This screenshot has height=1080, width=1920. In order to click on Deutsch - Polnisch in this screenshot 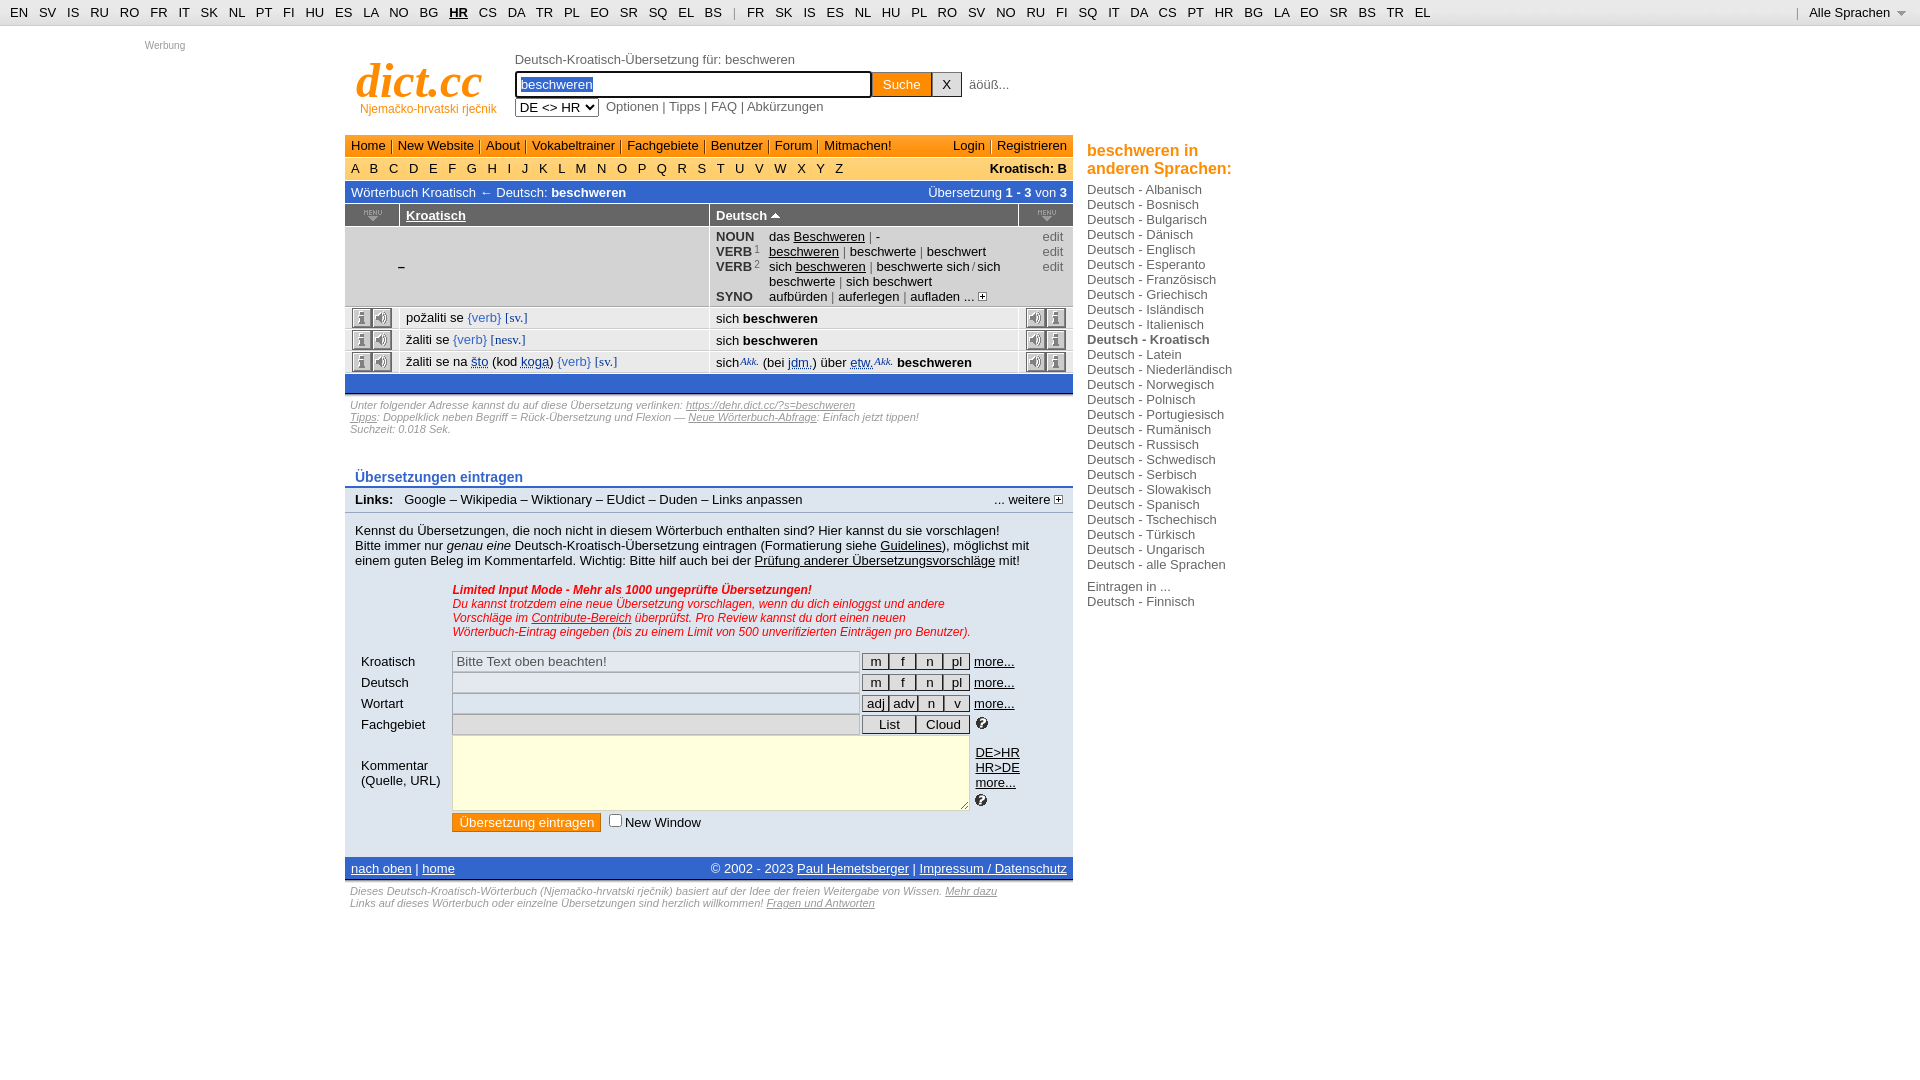, I will do `click(1141, 400)`.